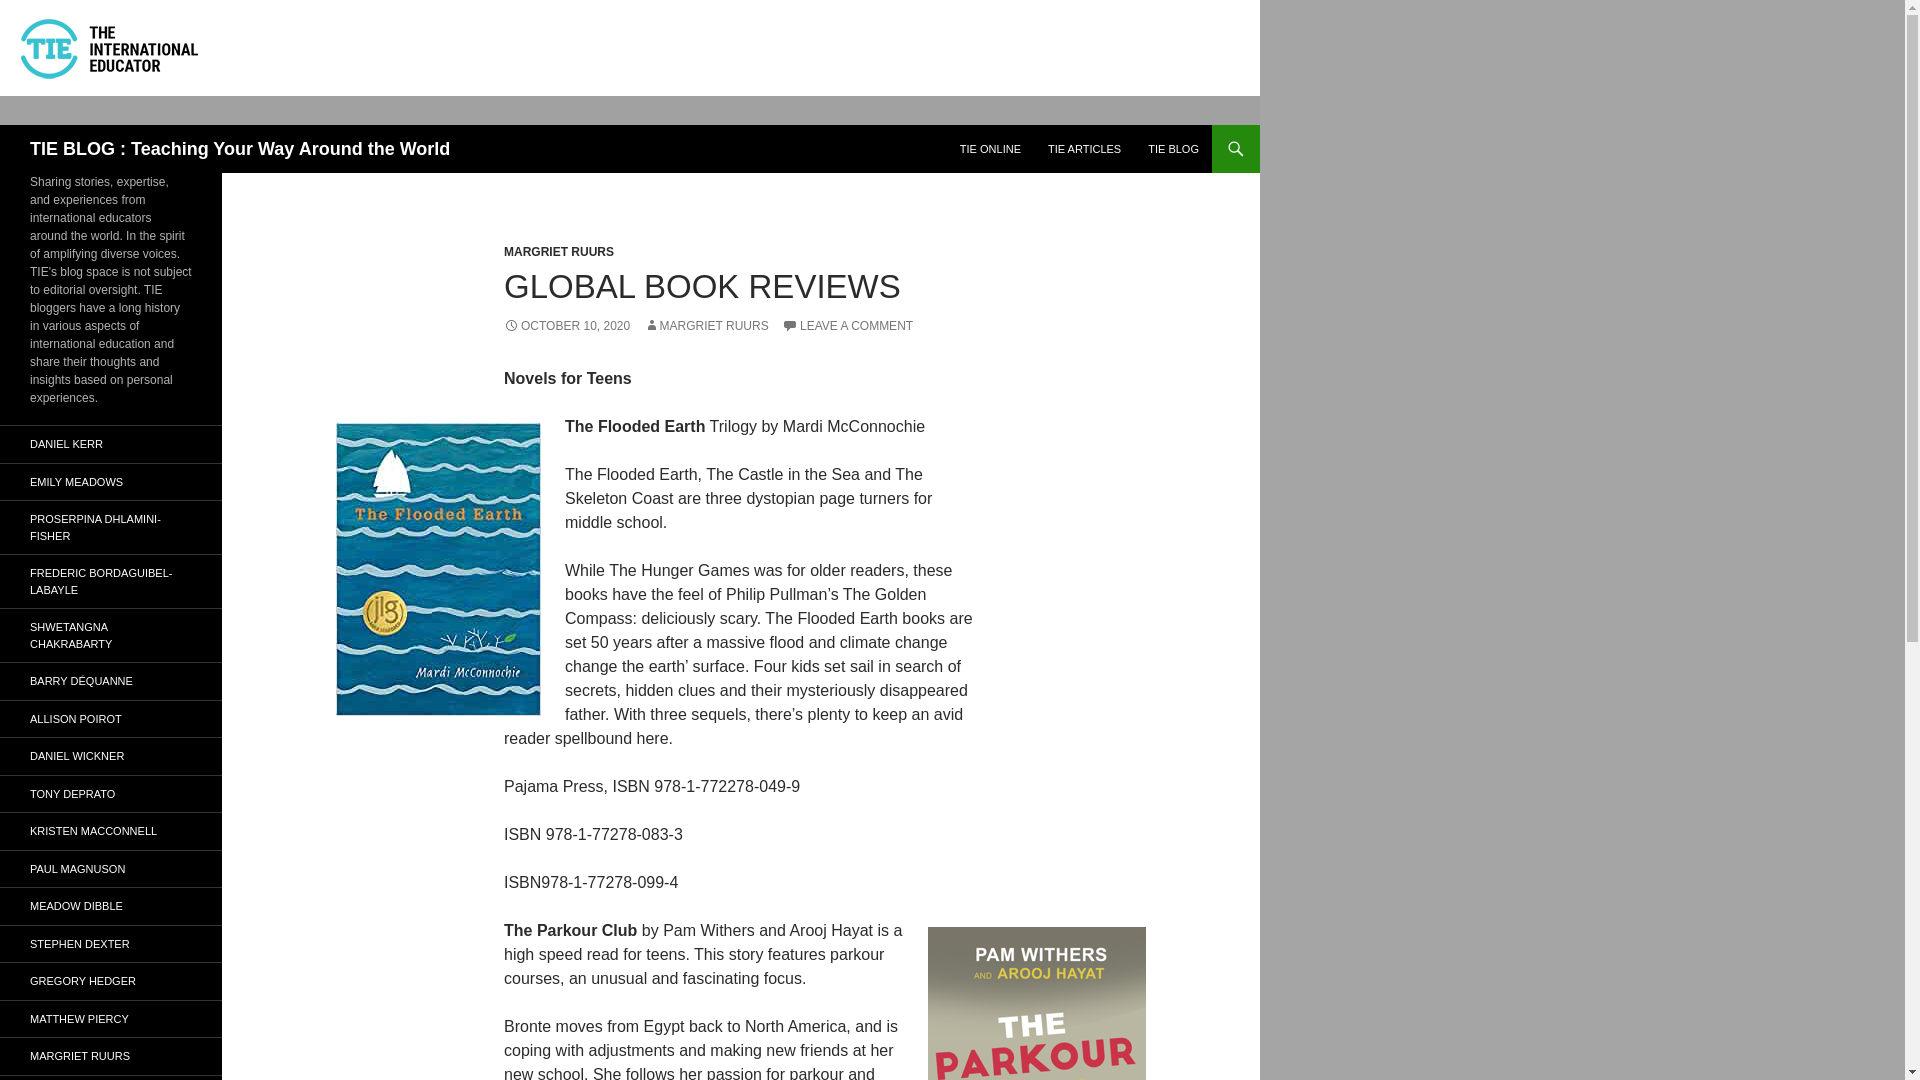 The width and height of the screenshot is (1920, 1080). Describe the element at coordinates (111, 582) in the screenshot. I see `FREDERIC BORDAGUIBEL-LABAYLE` at that location.